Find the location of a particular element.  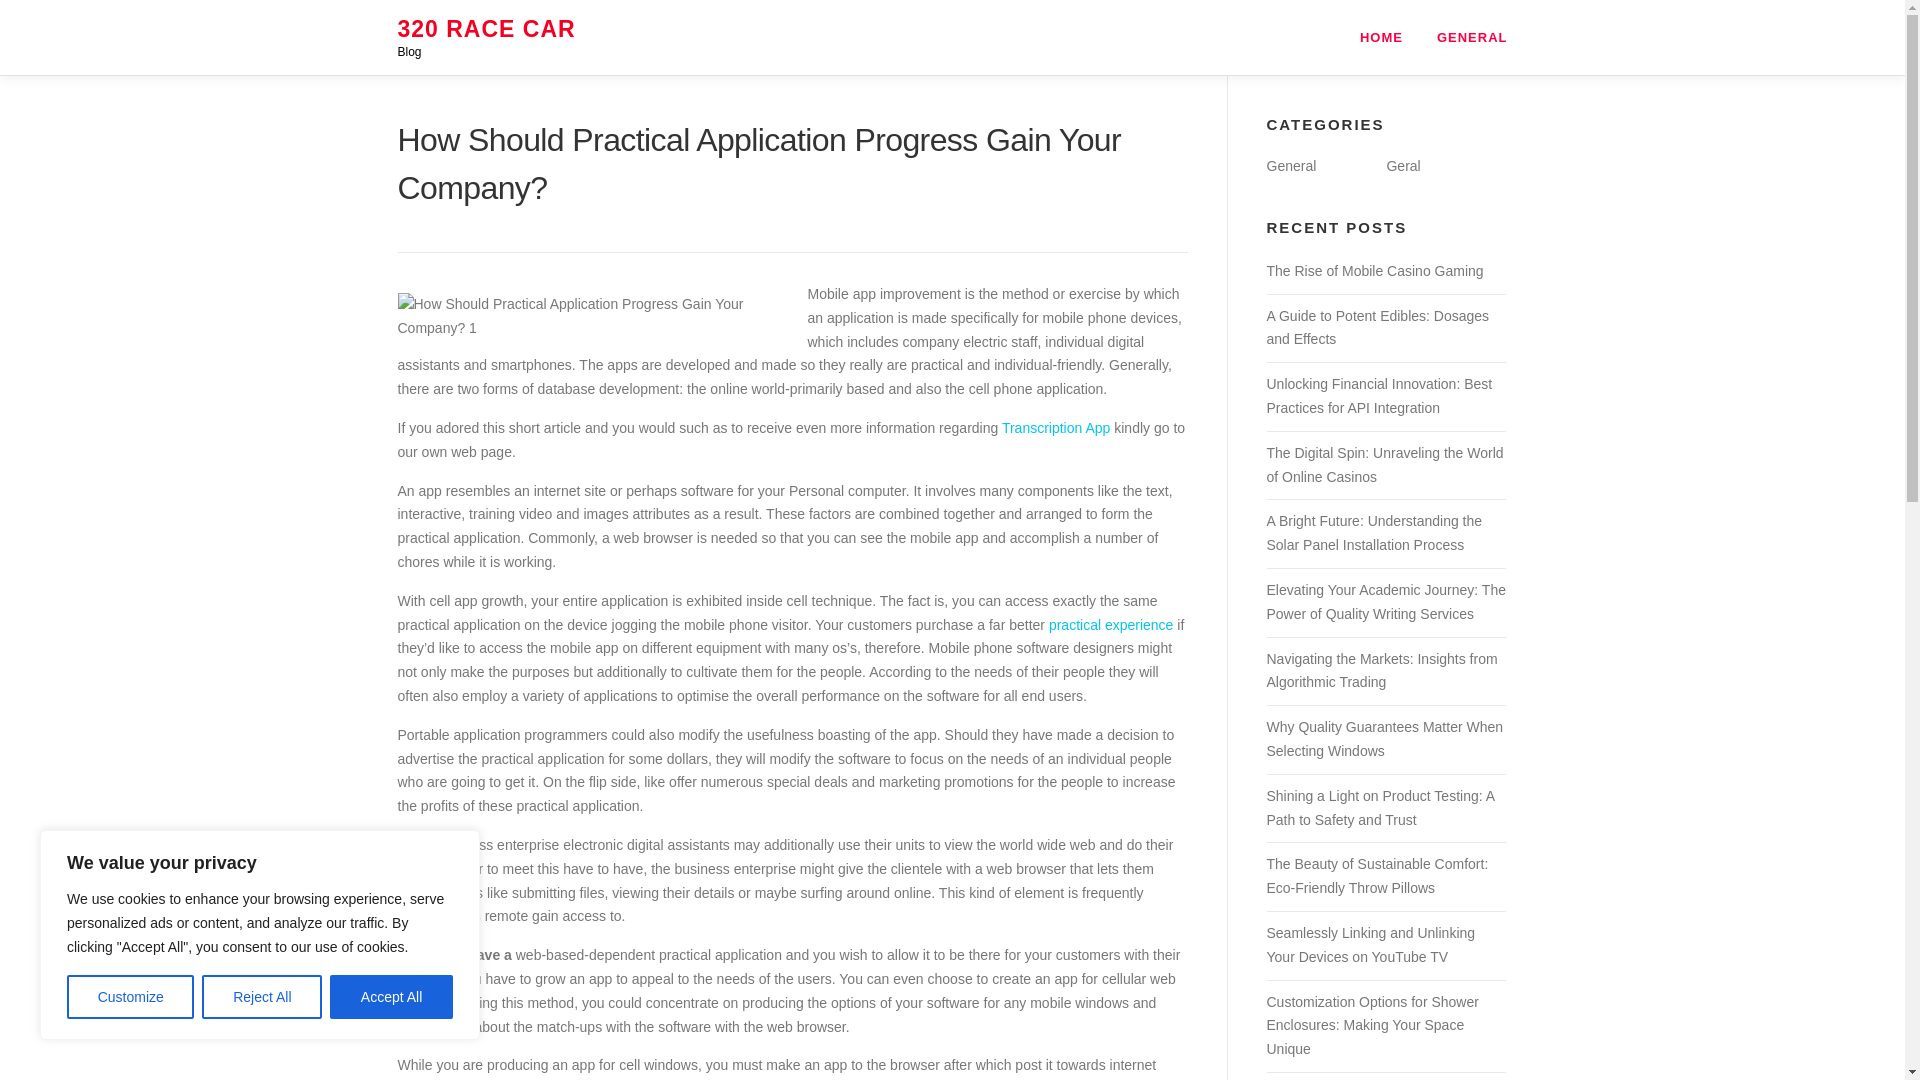

Customize is located at coordinates (130, 997).